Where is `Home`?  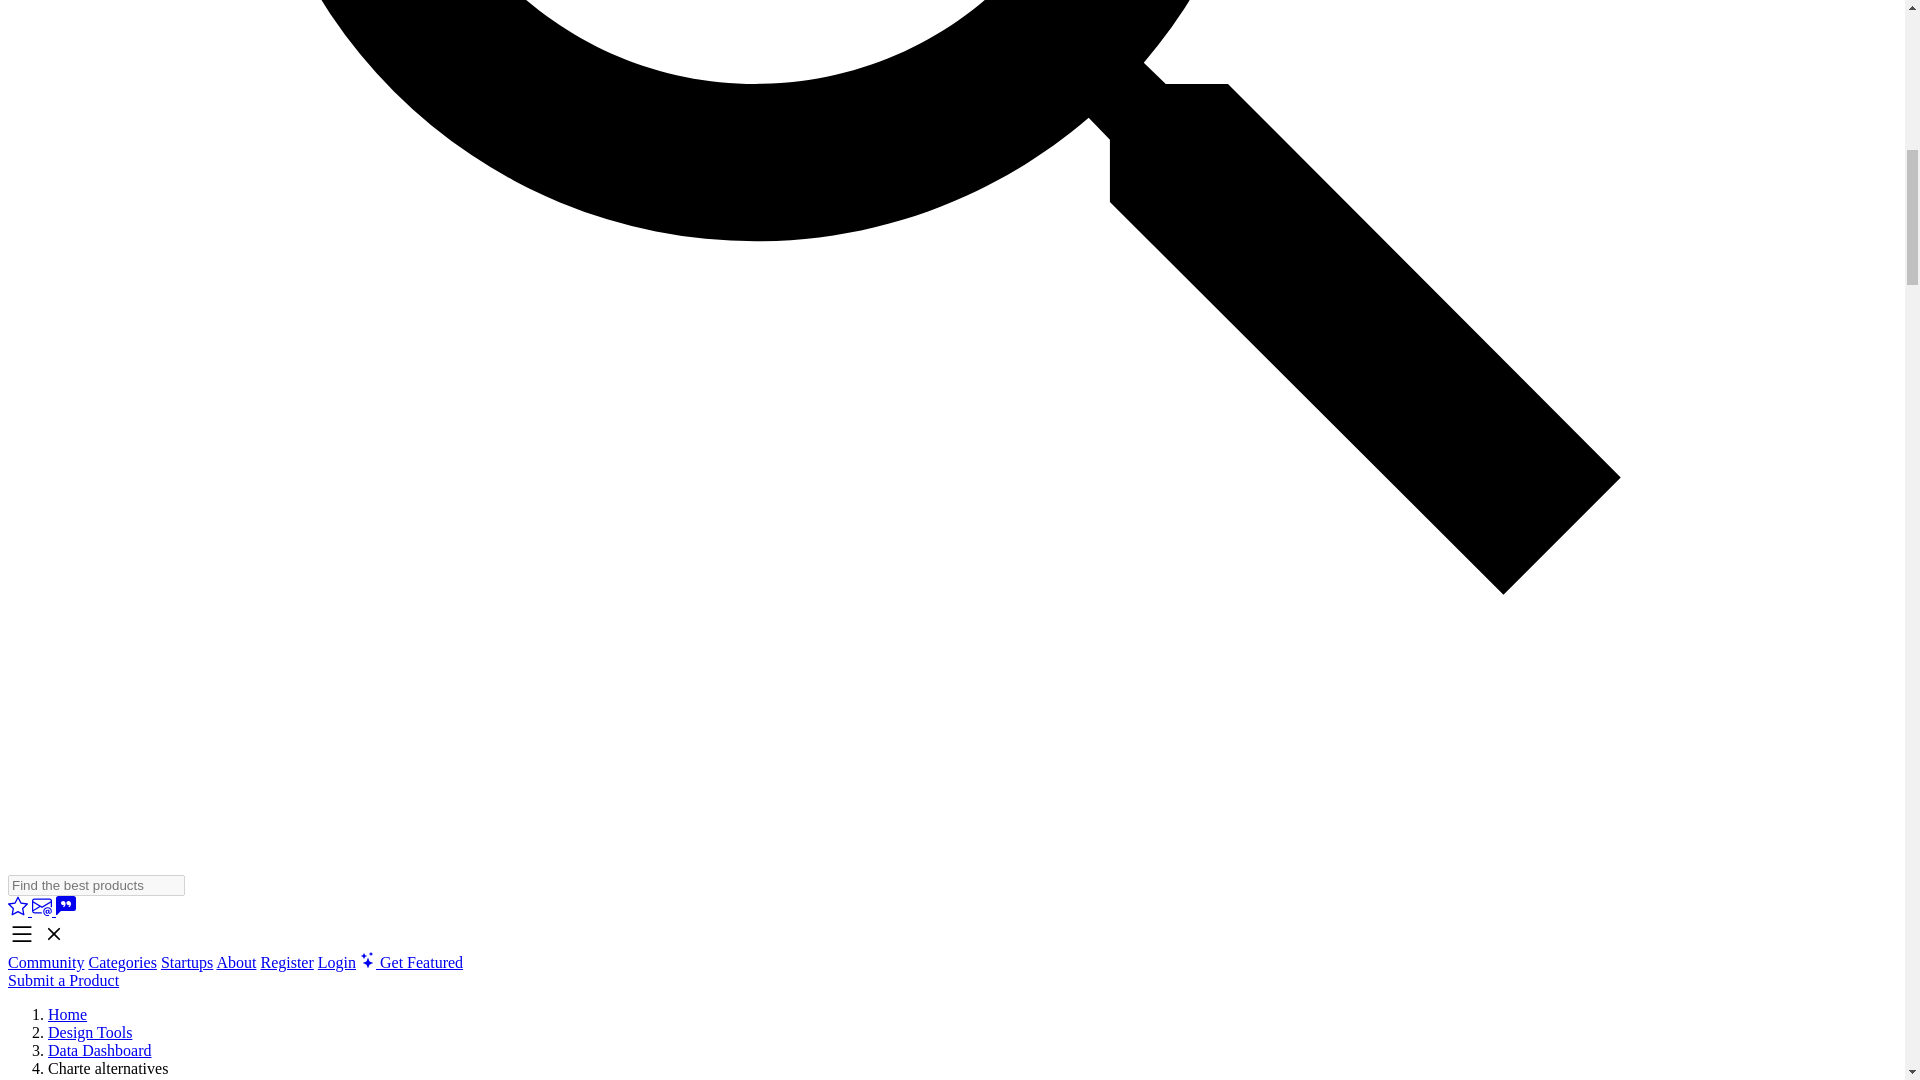
Home is located at coordinates (67, 1014).